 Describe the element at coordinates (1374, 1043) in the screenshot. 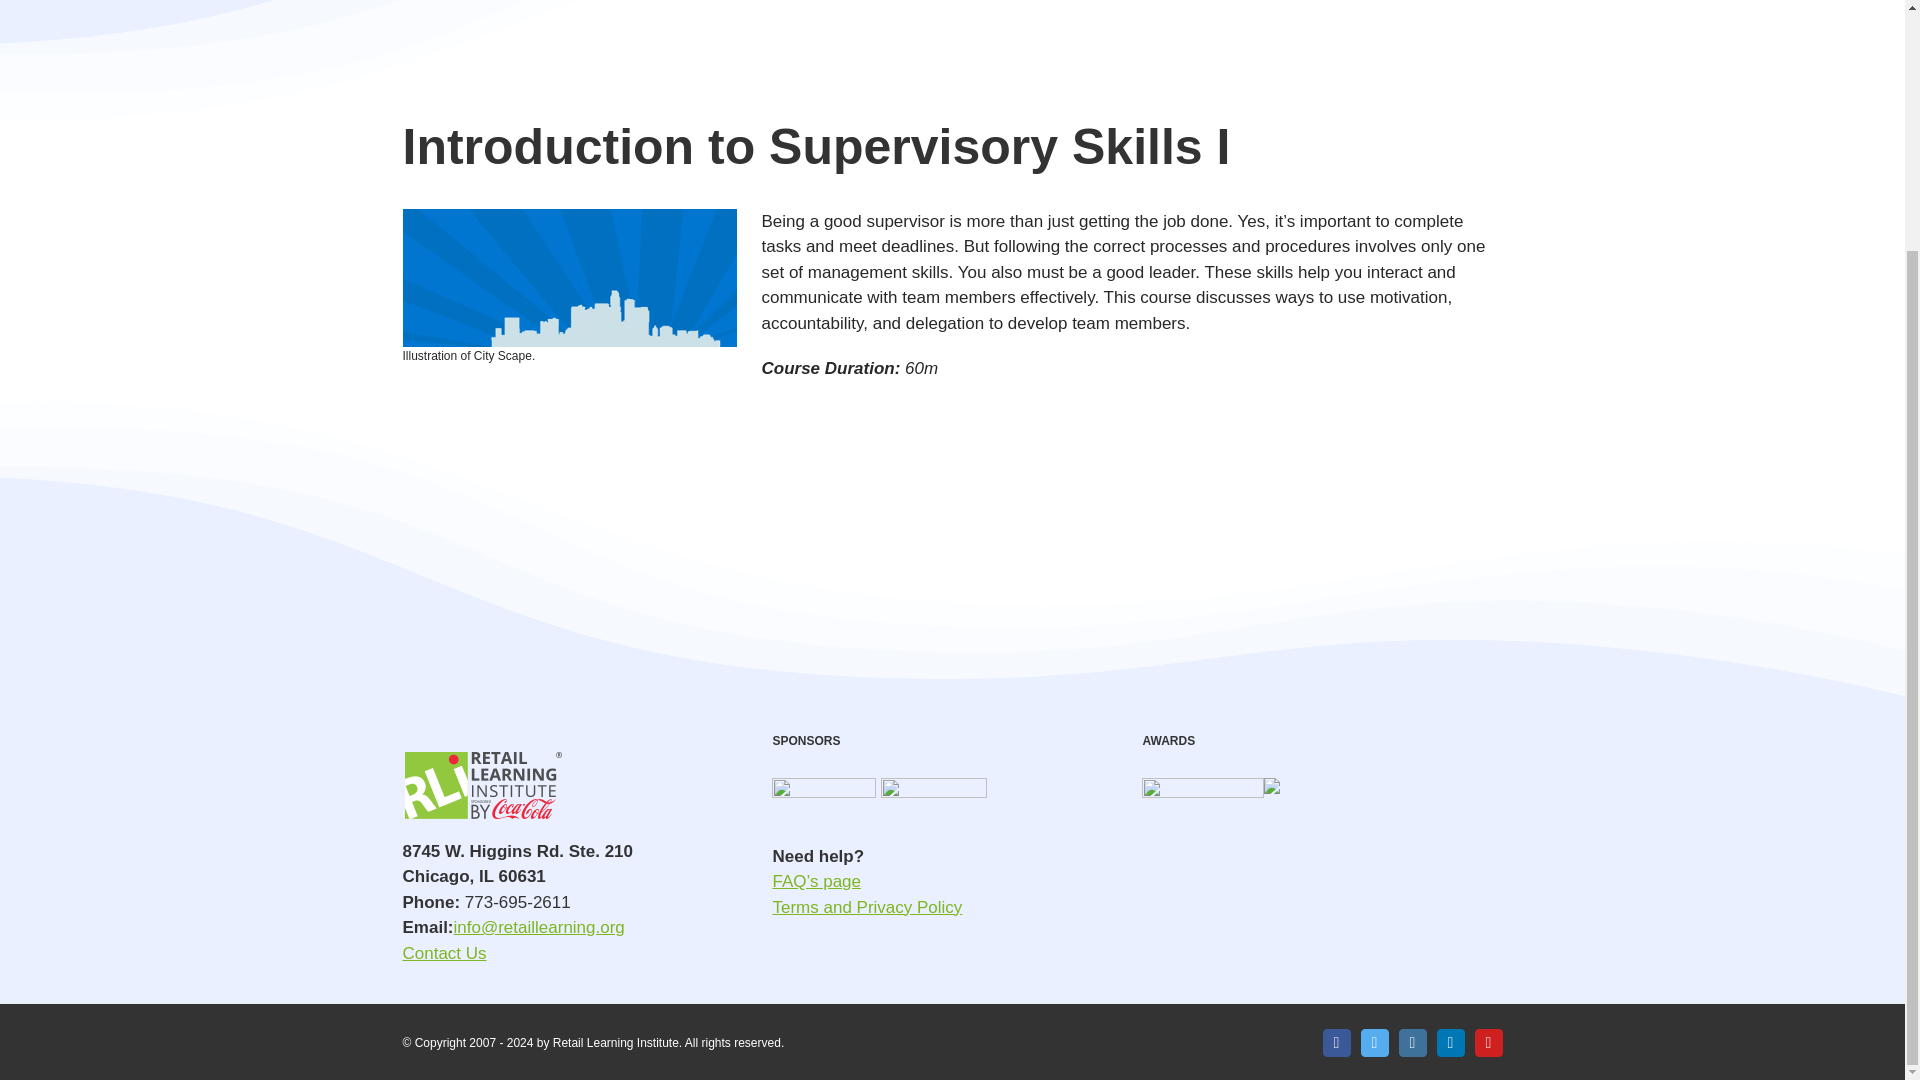

I see `Twitter` at that location.